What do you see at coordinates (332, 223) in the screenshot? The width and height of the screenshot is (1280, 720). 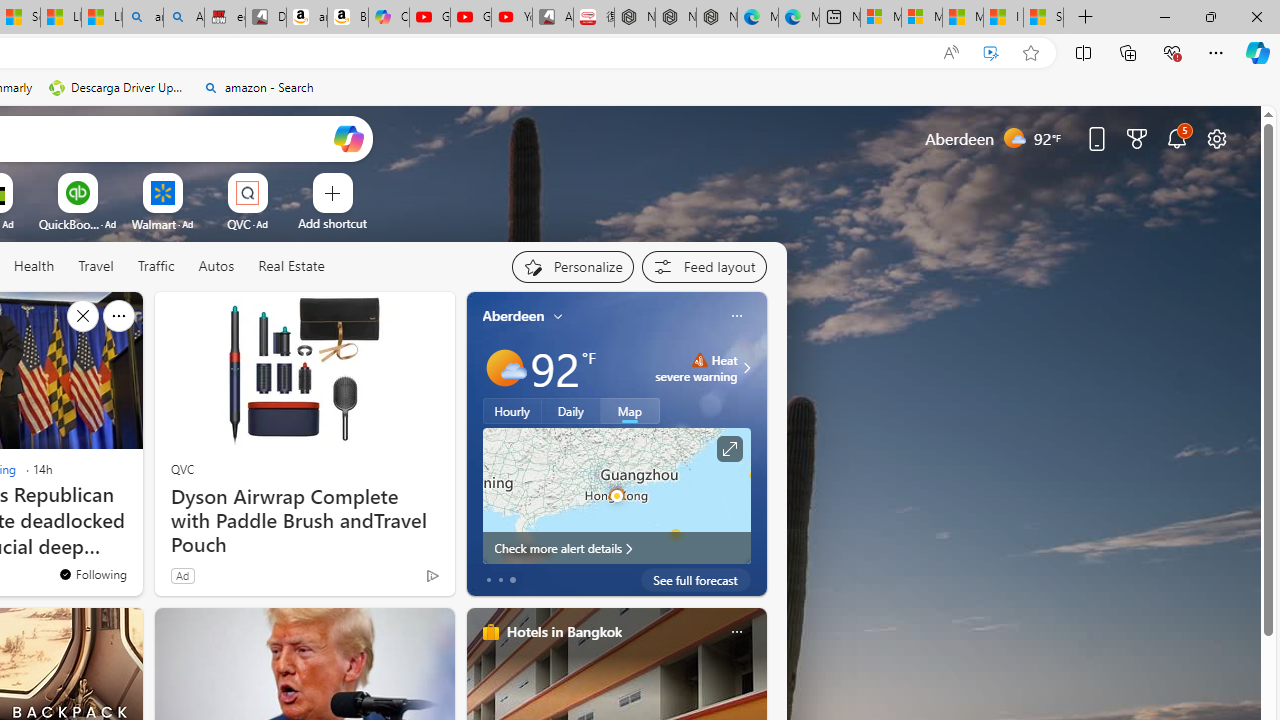 I see `Add a site` at bounding box center [332, 223].